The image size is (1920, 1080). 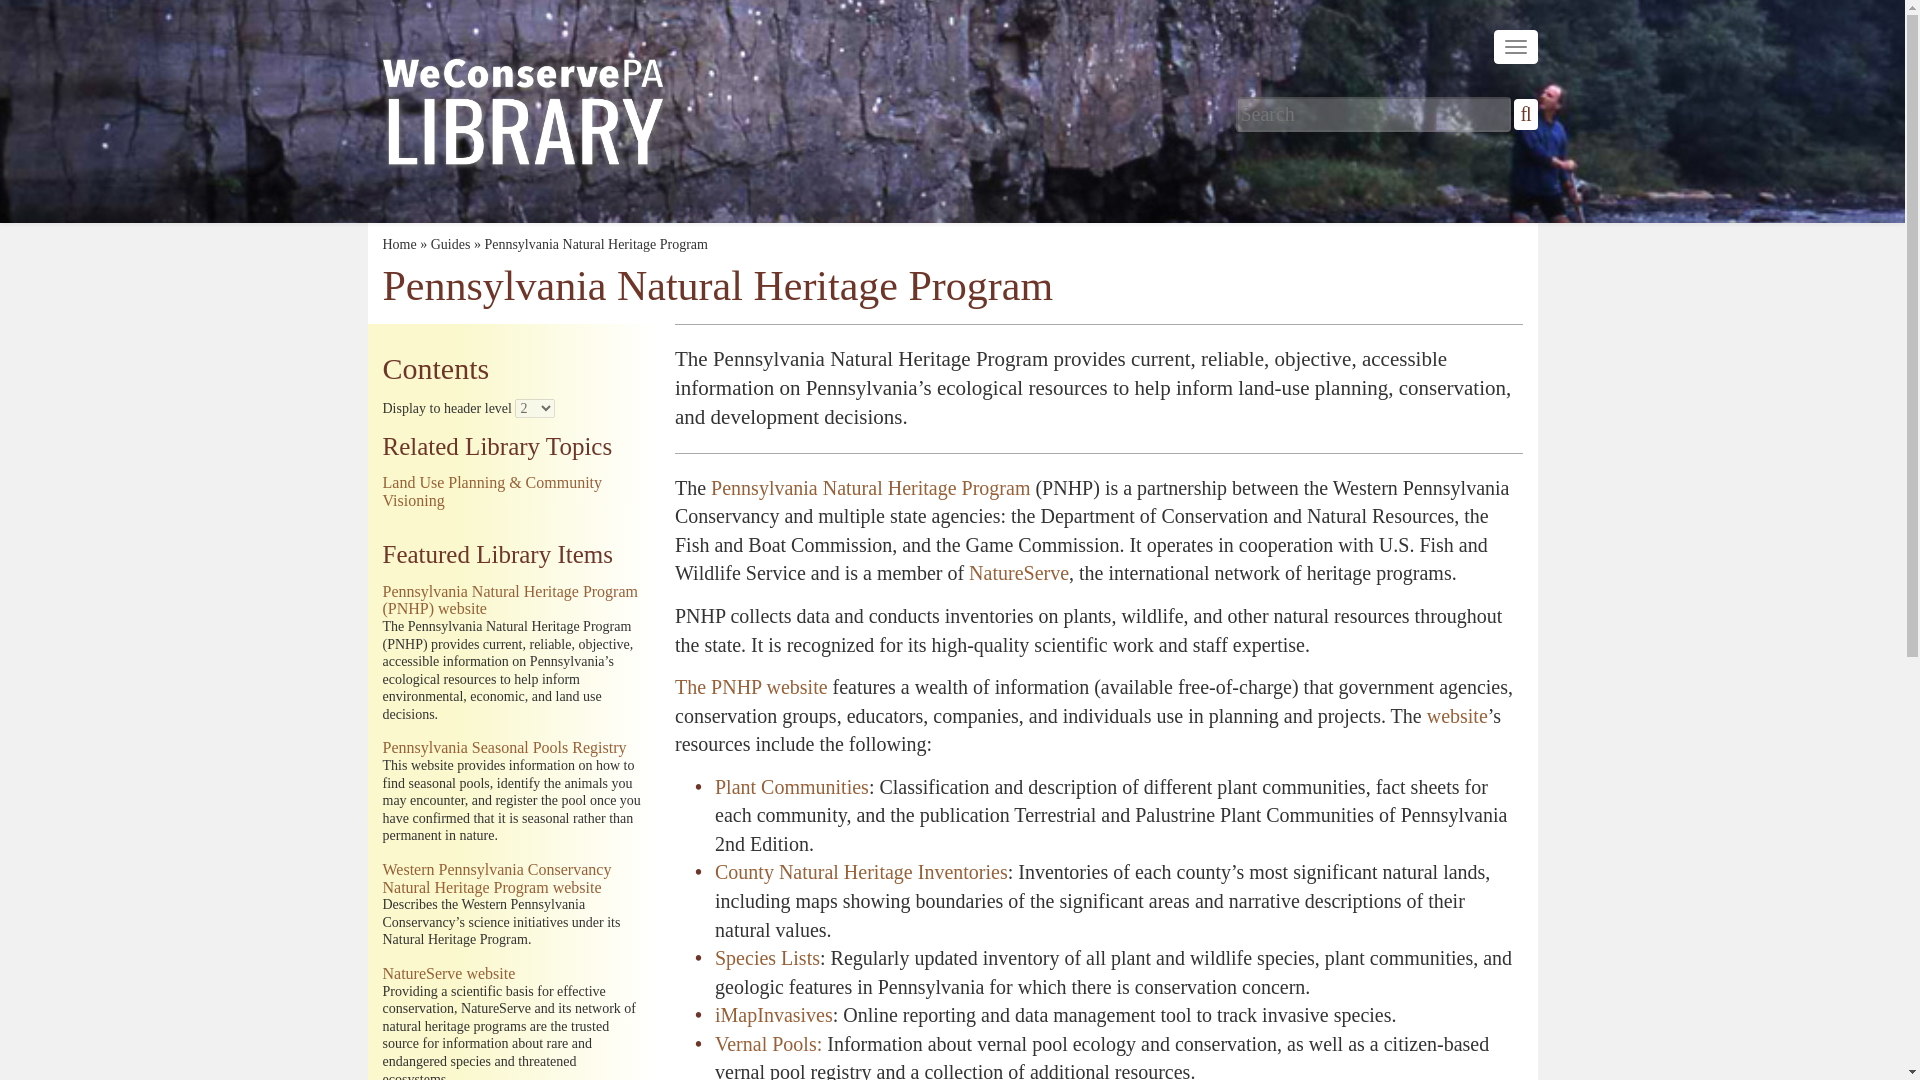 I want to click on Pennsylvania Seasonal Pools Registry, so click(x=504, y=747).